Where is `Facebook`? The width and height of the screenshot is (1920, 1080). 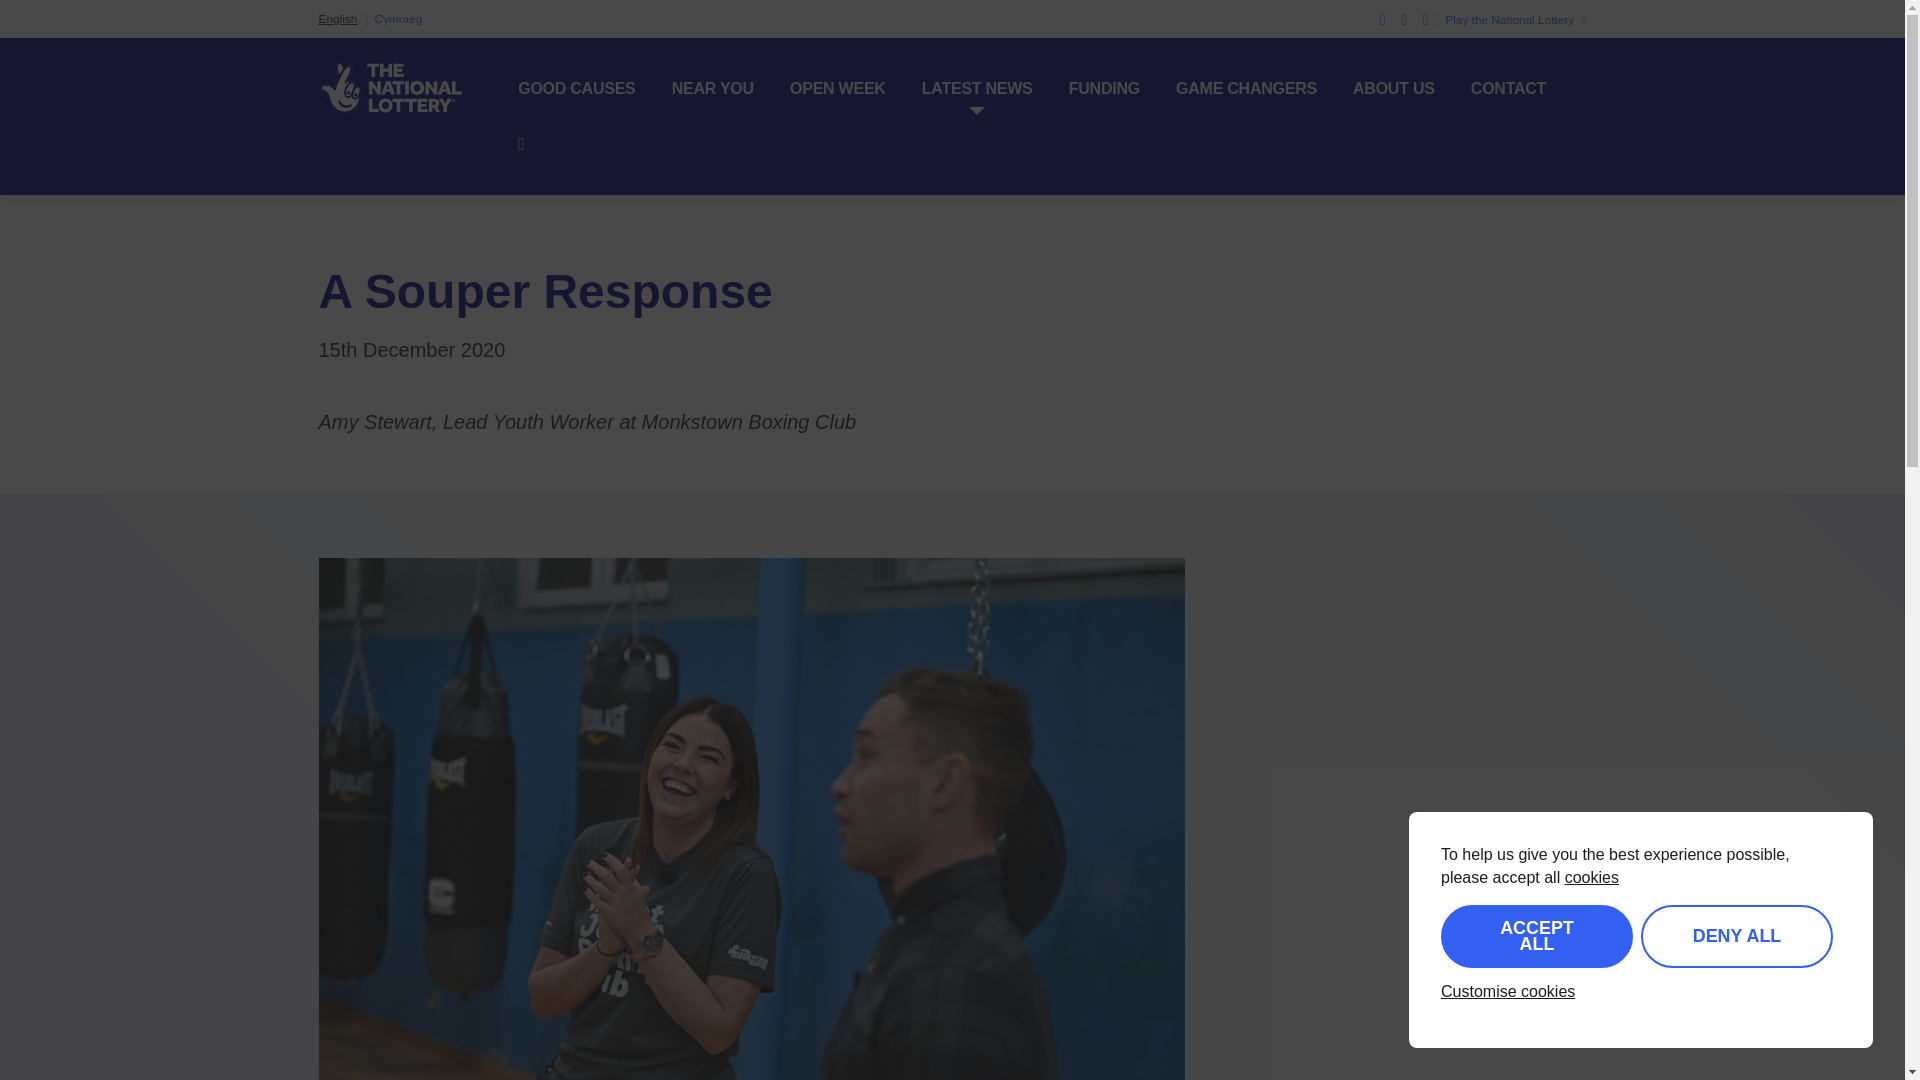
Facebook is located at coordinates (1404, 18).